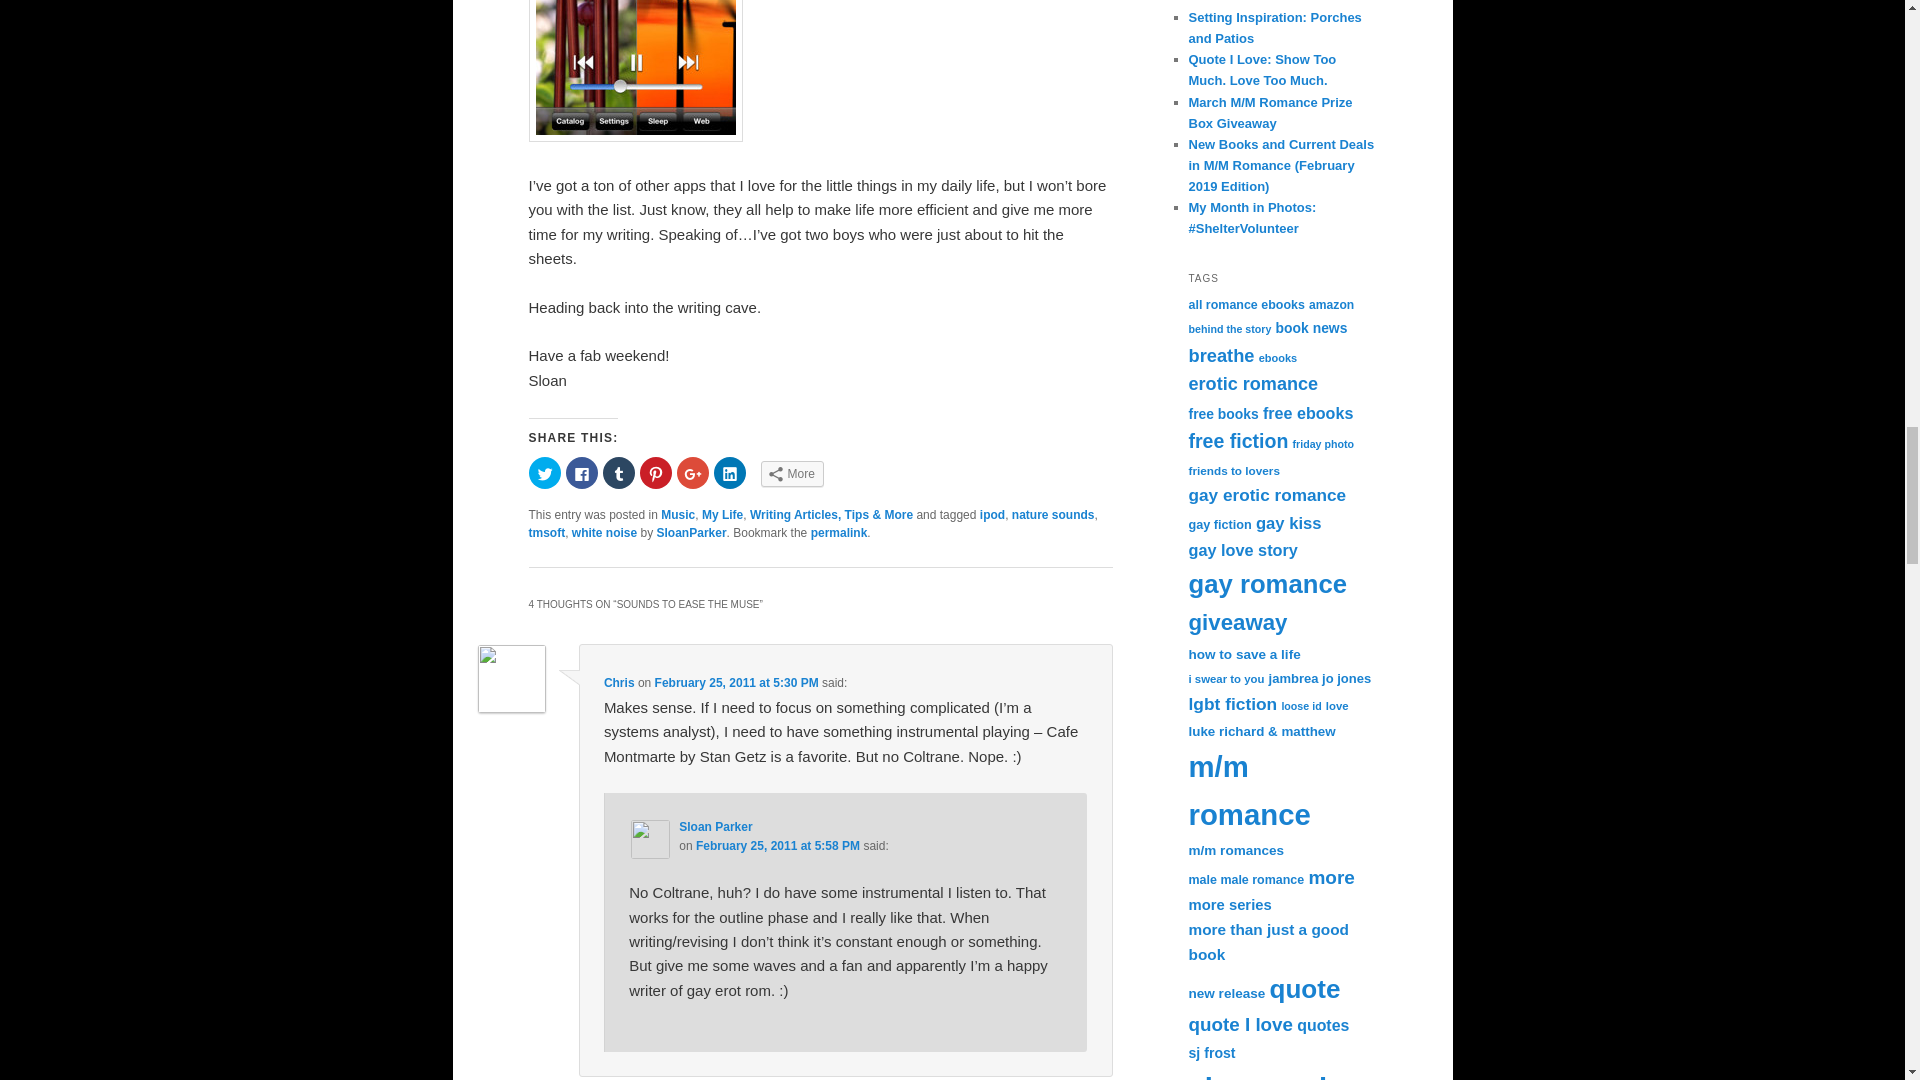 The width and height of the screenshot is (1920, 1080). I want to click on Music, so click(678, 514).